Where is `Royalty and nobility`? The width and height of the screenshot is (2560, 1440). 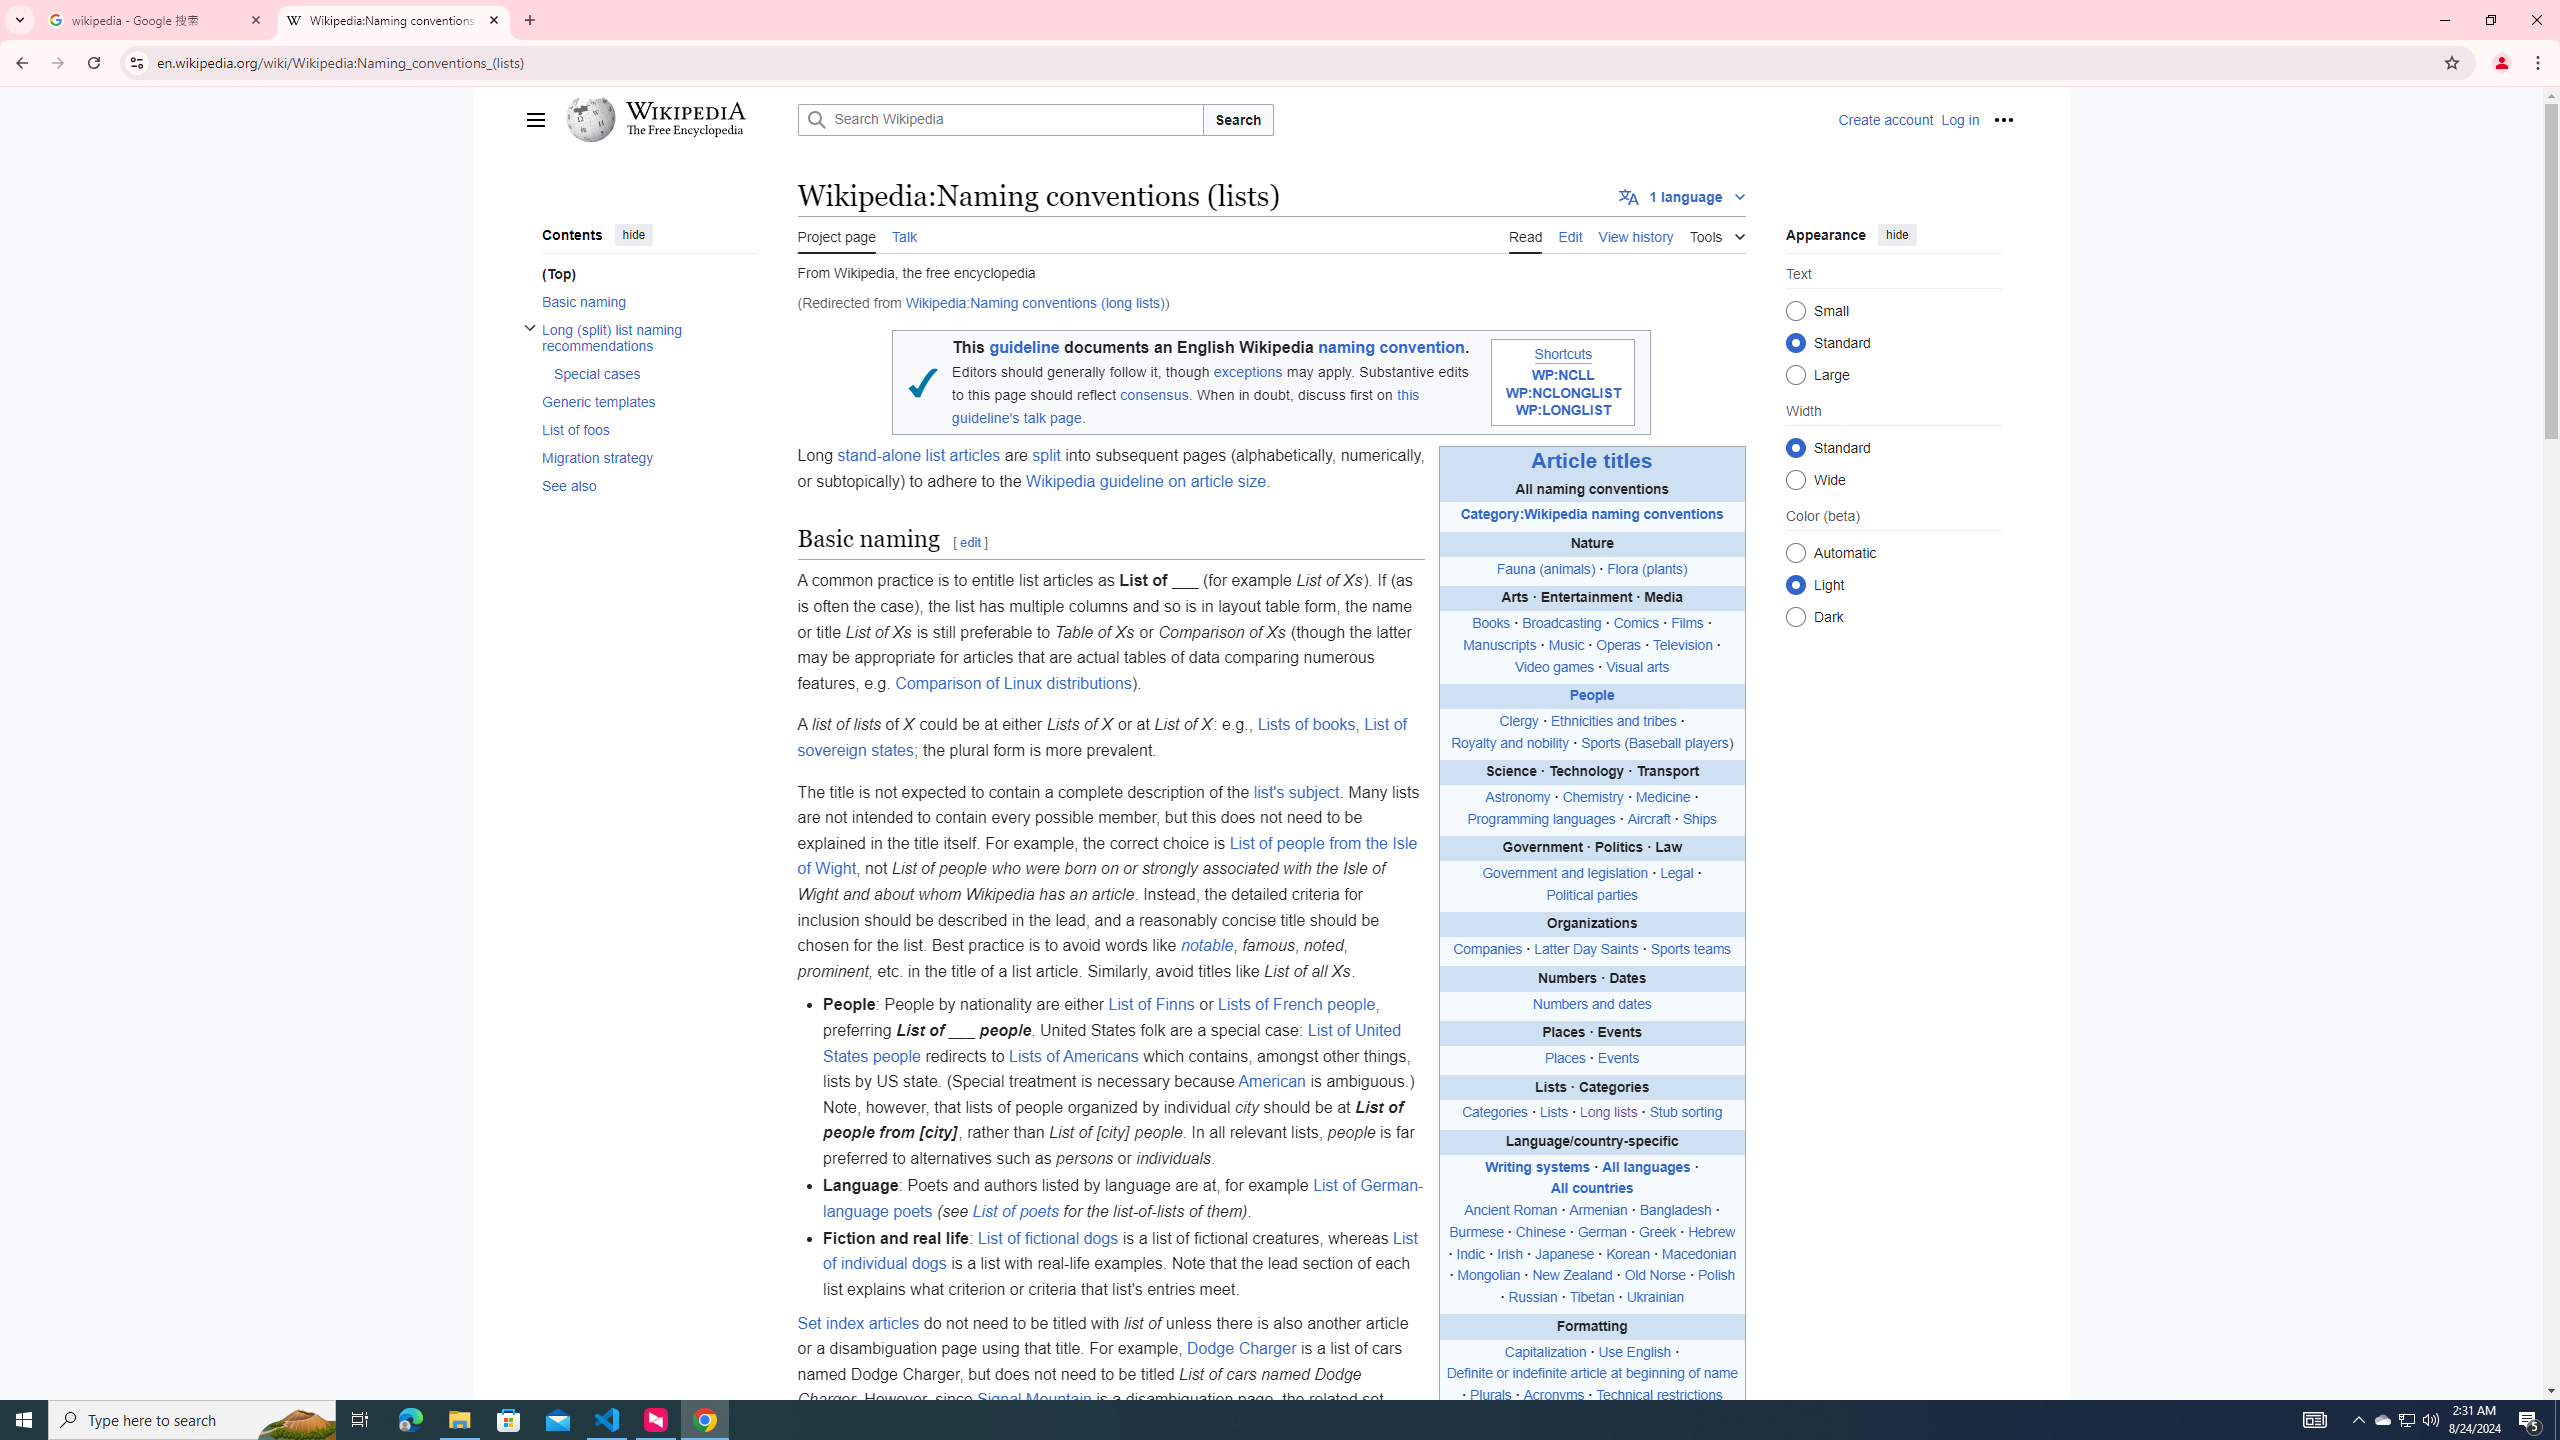
Royalty and nobility is located at coordinates (1510, 742).